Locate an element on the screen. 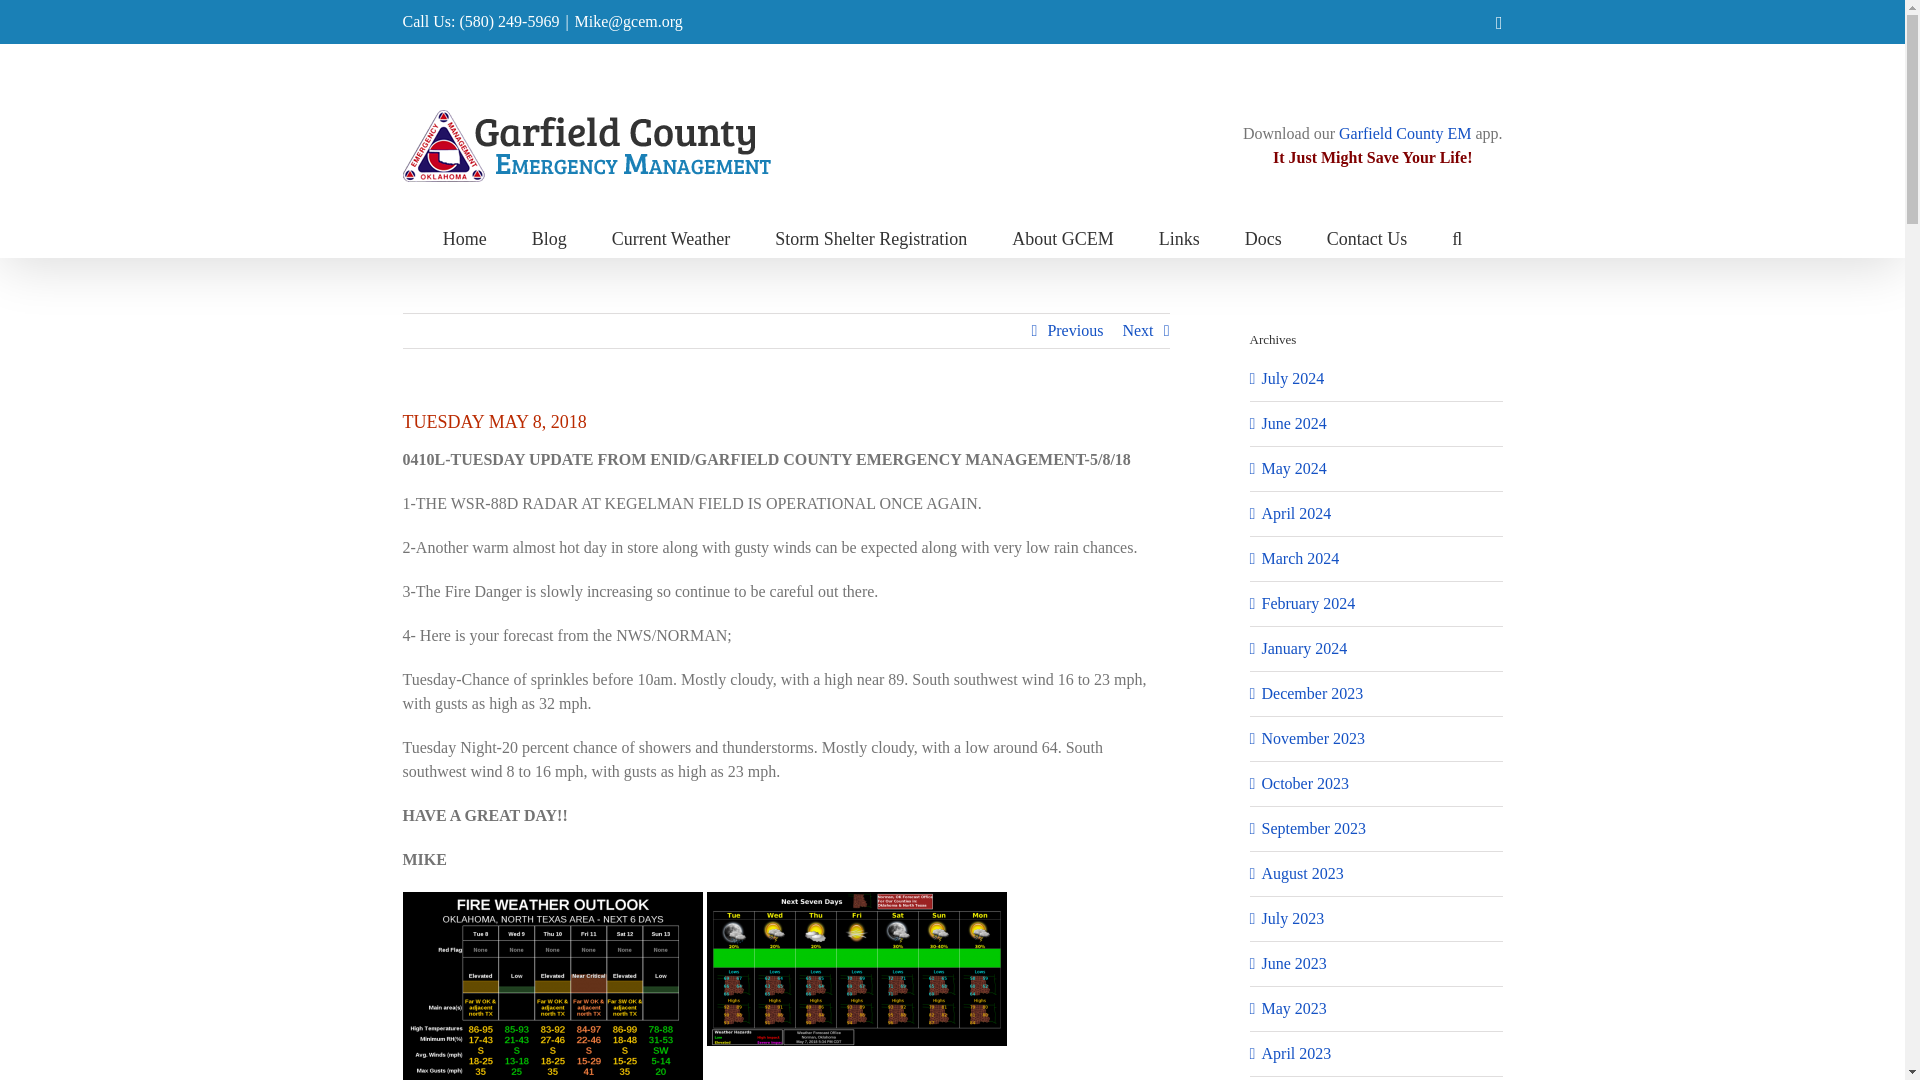  Docs is located at coordinates (1263, 237).